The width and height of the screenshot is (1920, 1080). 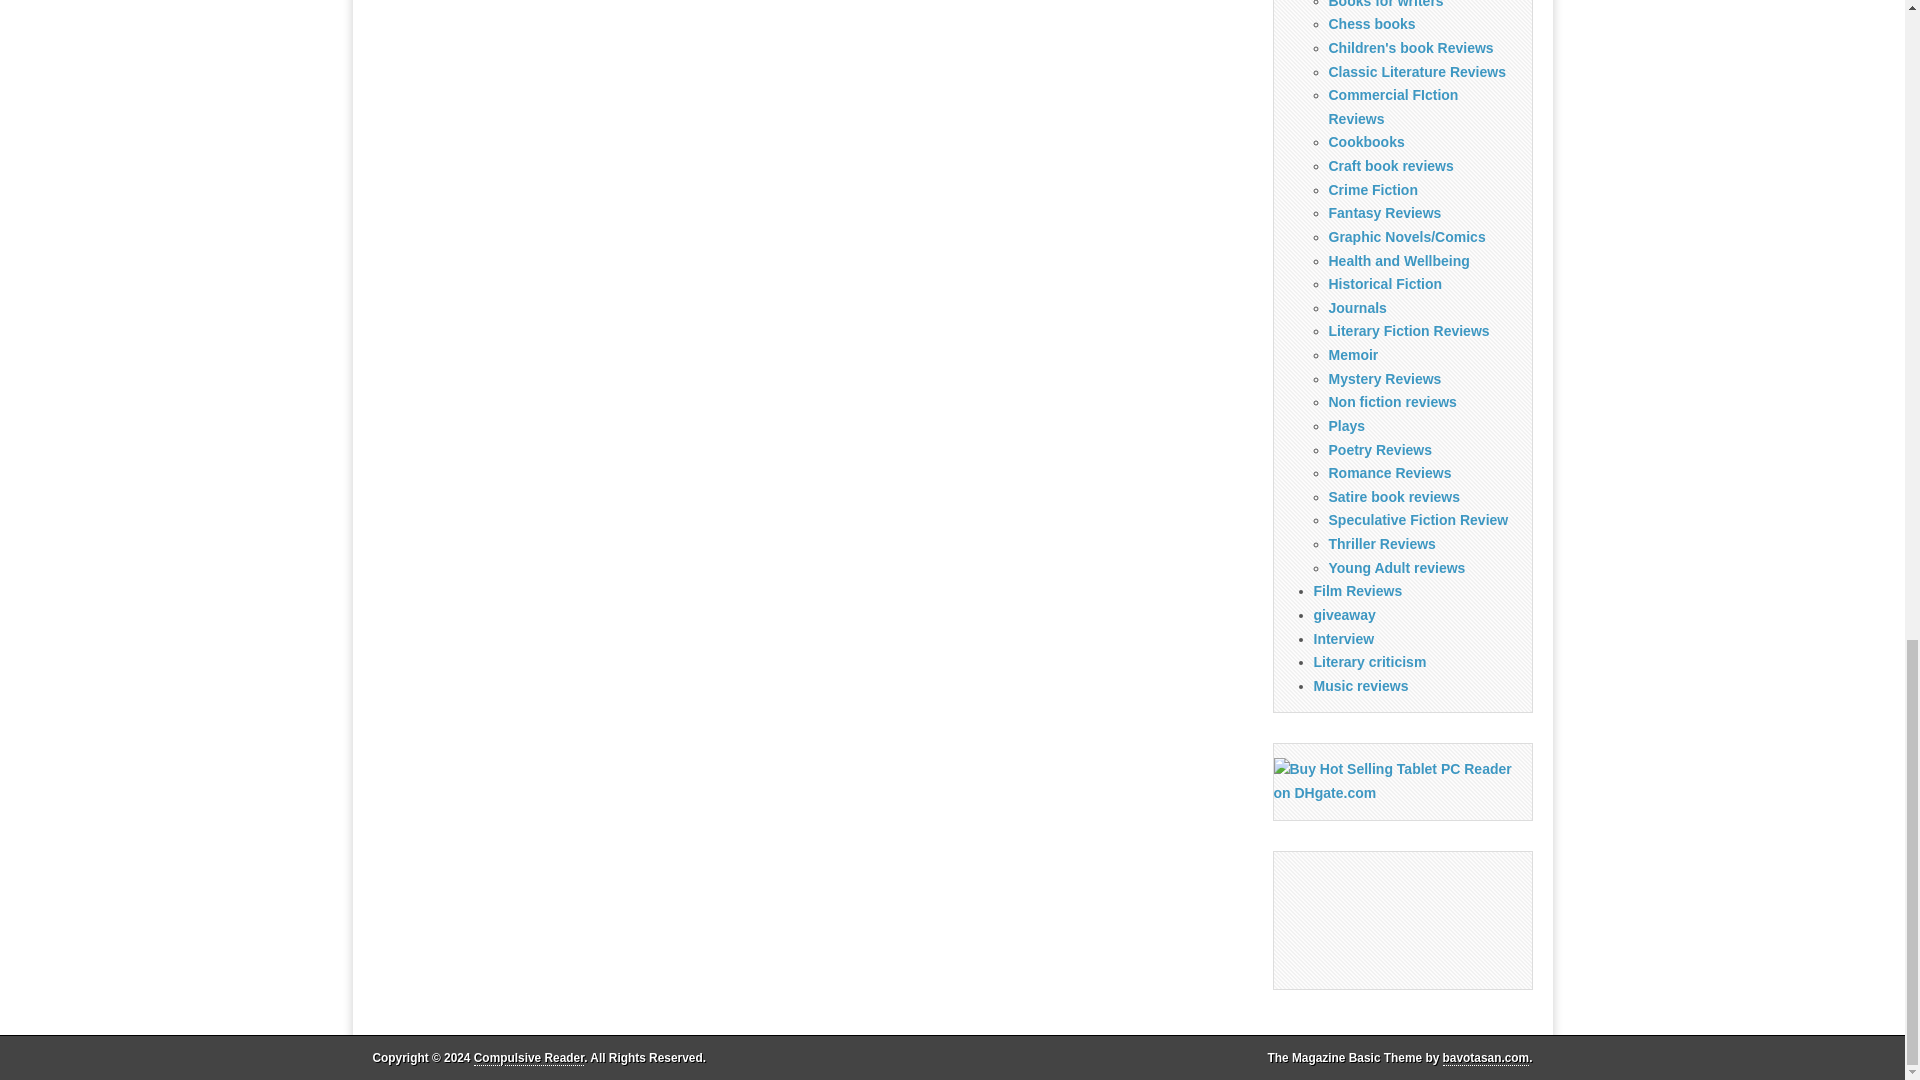 What do you see at coordinates (1416, 71) in the screenshot?
I see `Classic Literature Reviews` at bounding box center [1416, 71].